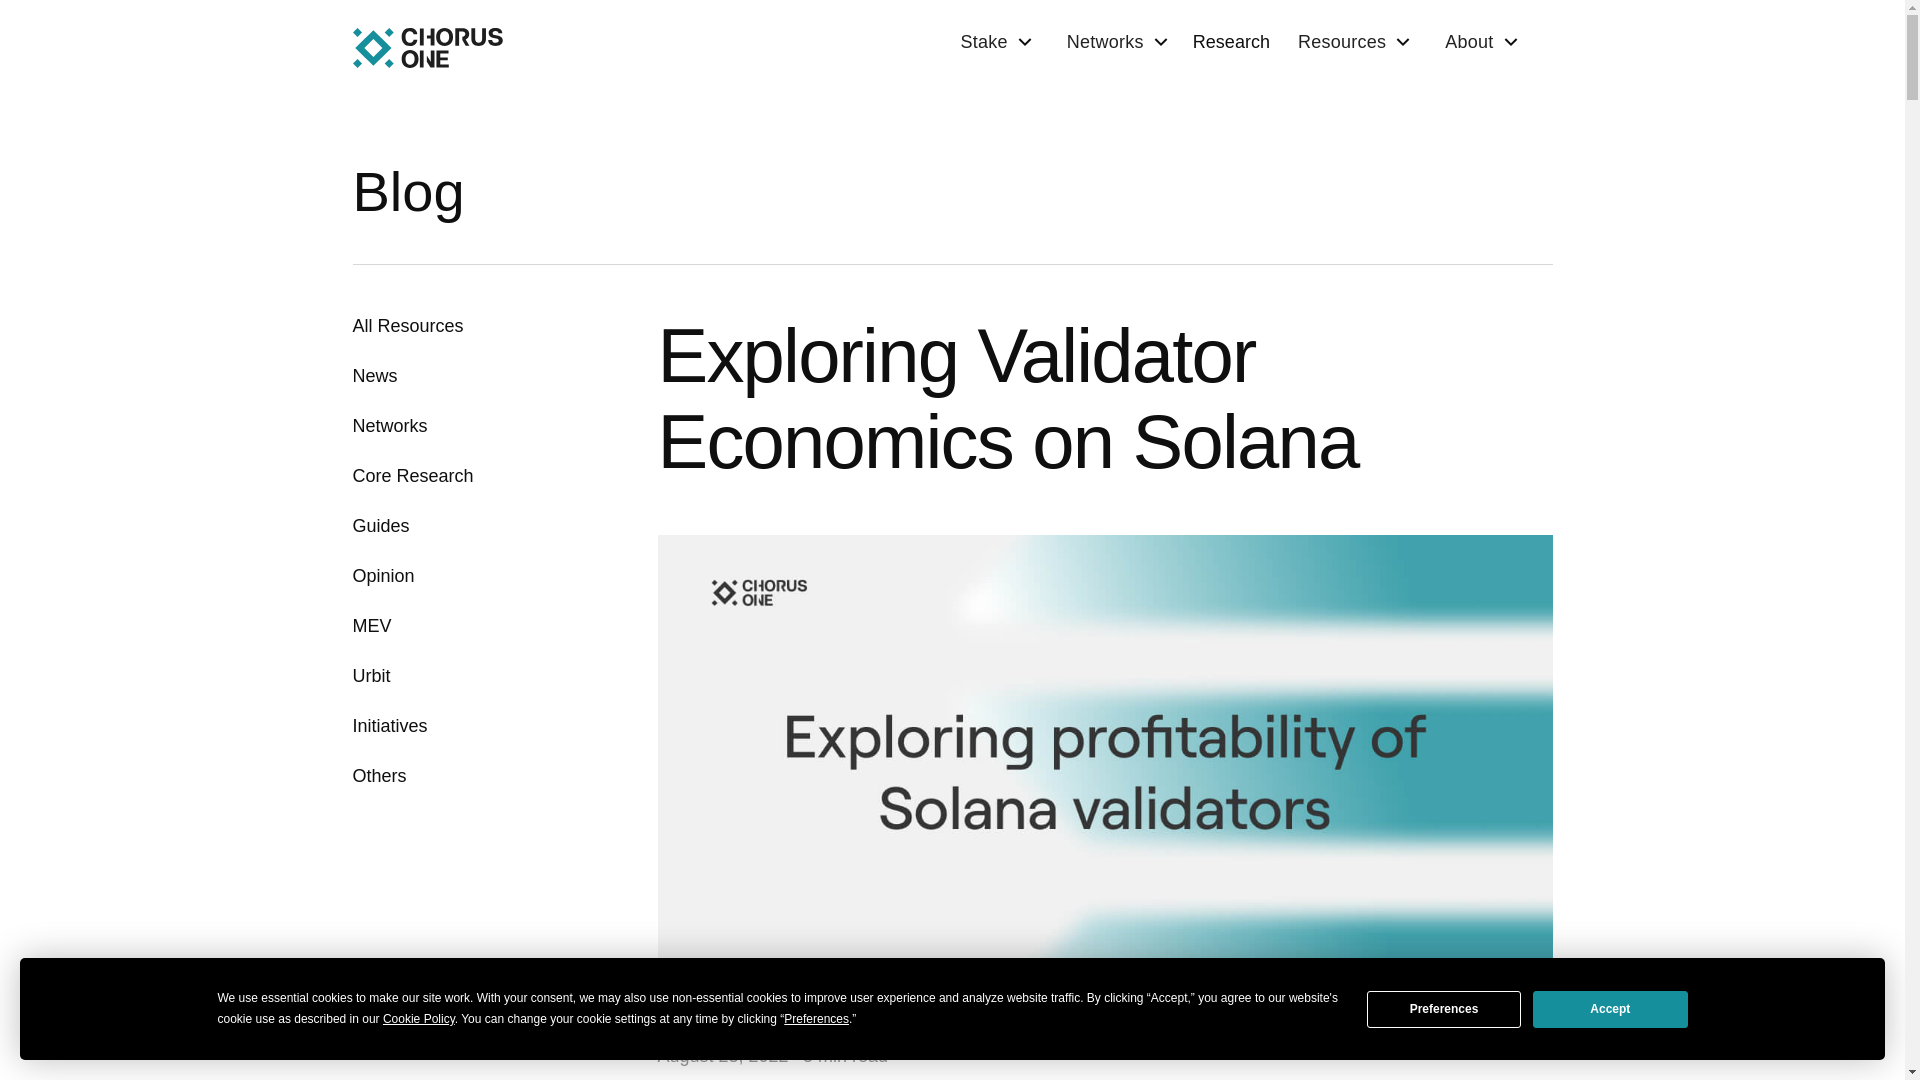  What do you see at coordinates (374, 375) in the screenshot?
I see `News` at bounding box center [374, 375].